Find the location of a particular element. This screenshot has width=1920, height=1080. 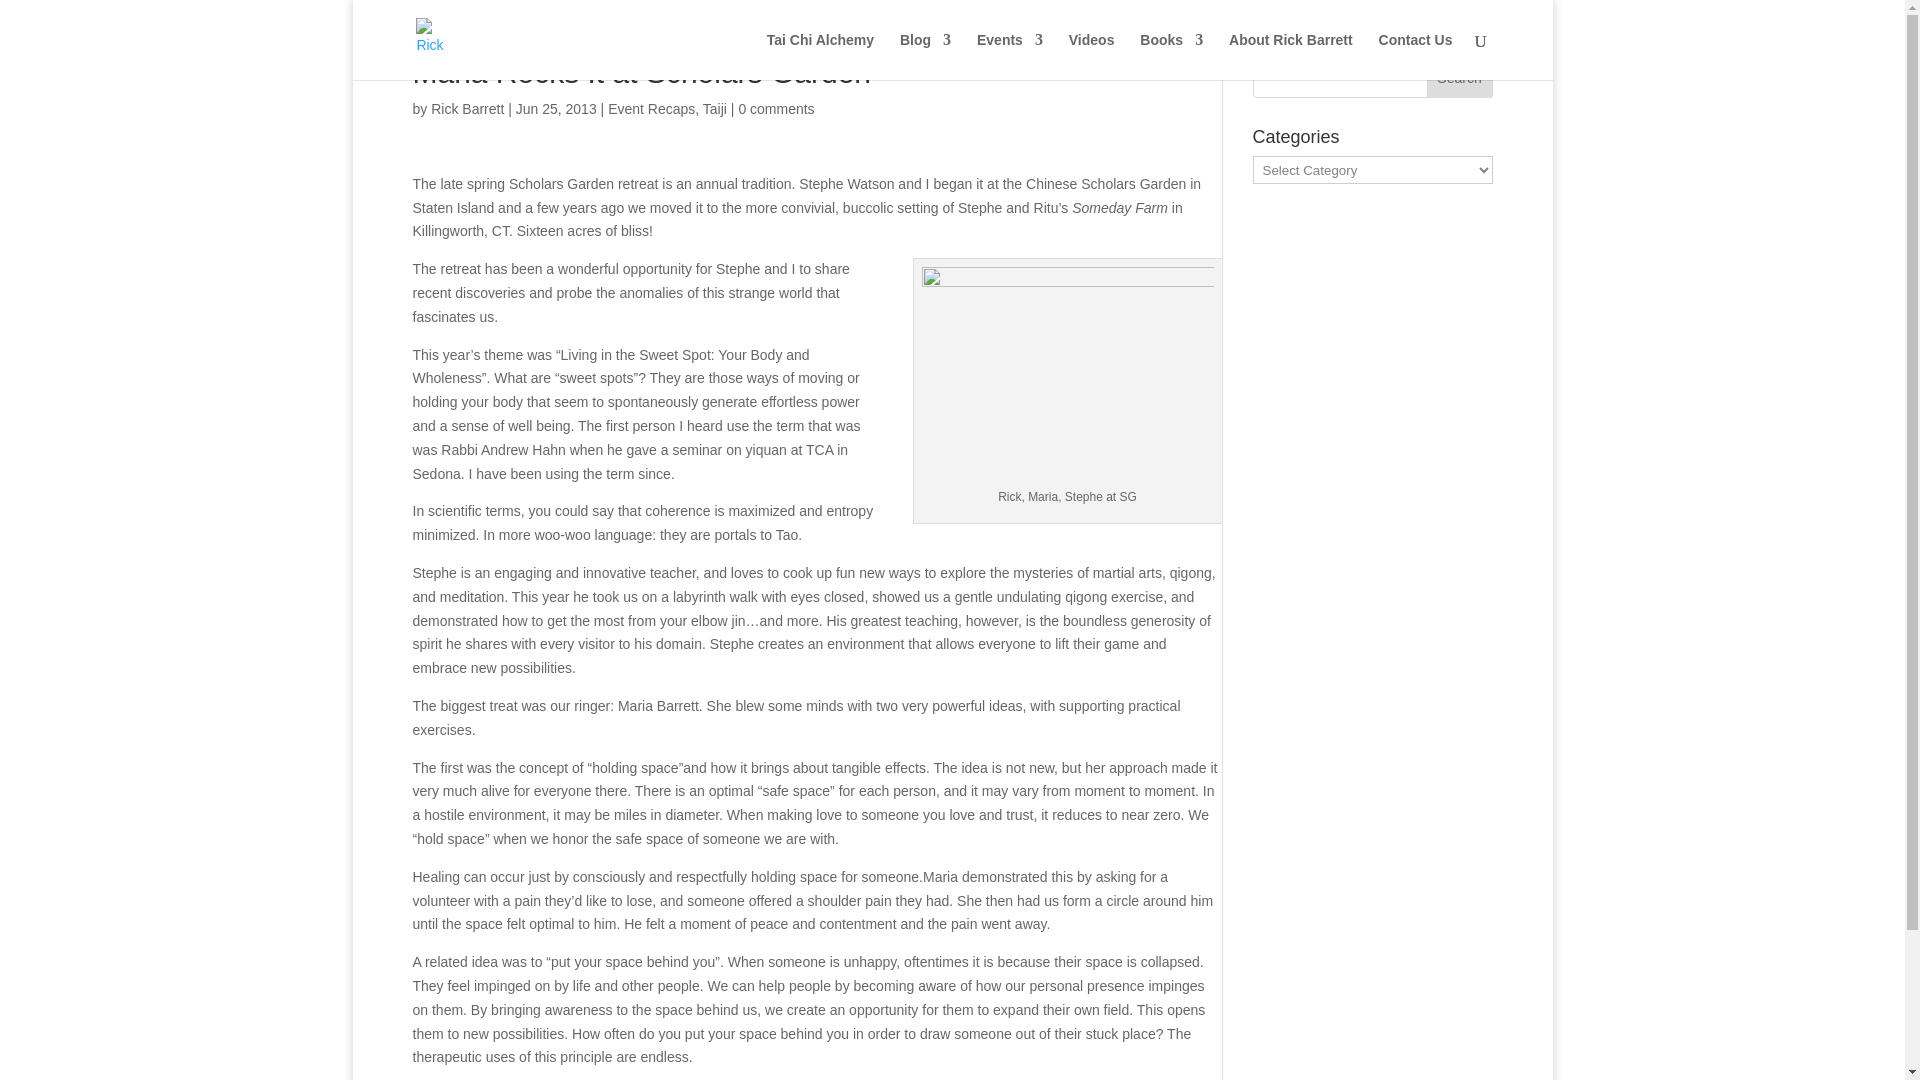

About Rick Barrett is located at coordinates (1290, 56).